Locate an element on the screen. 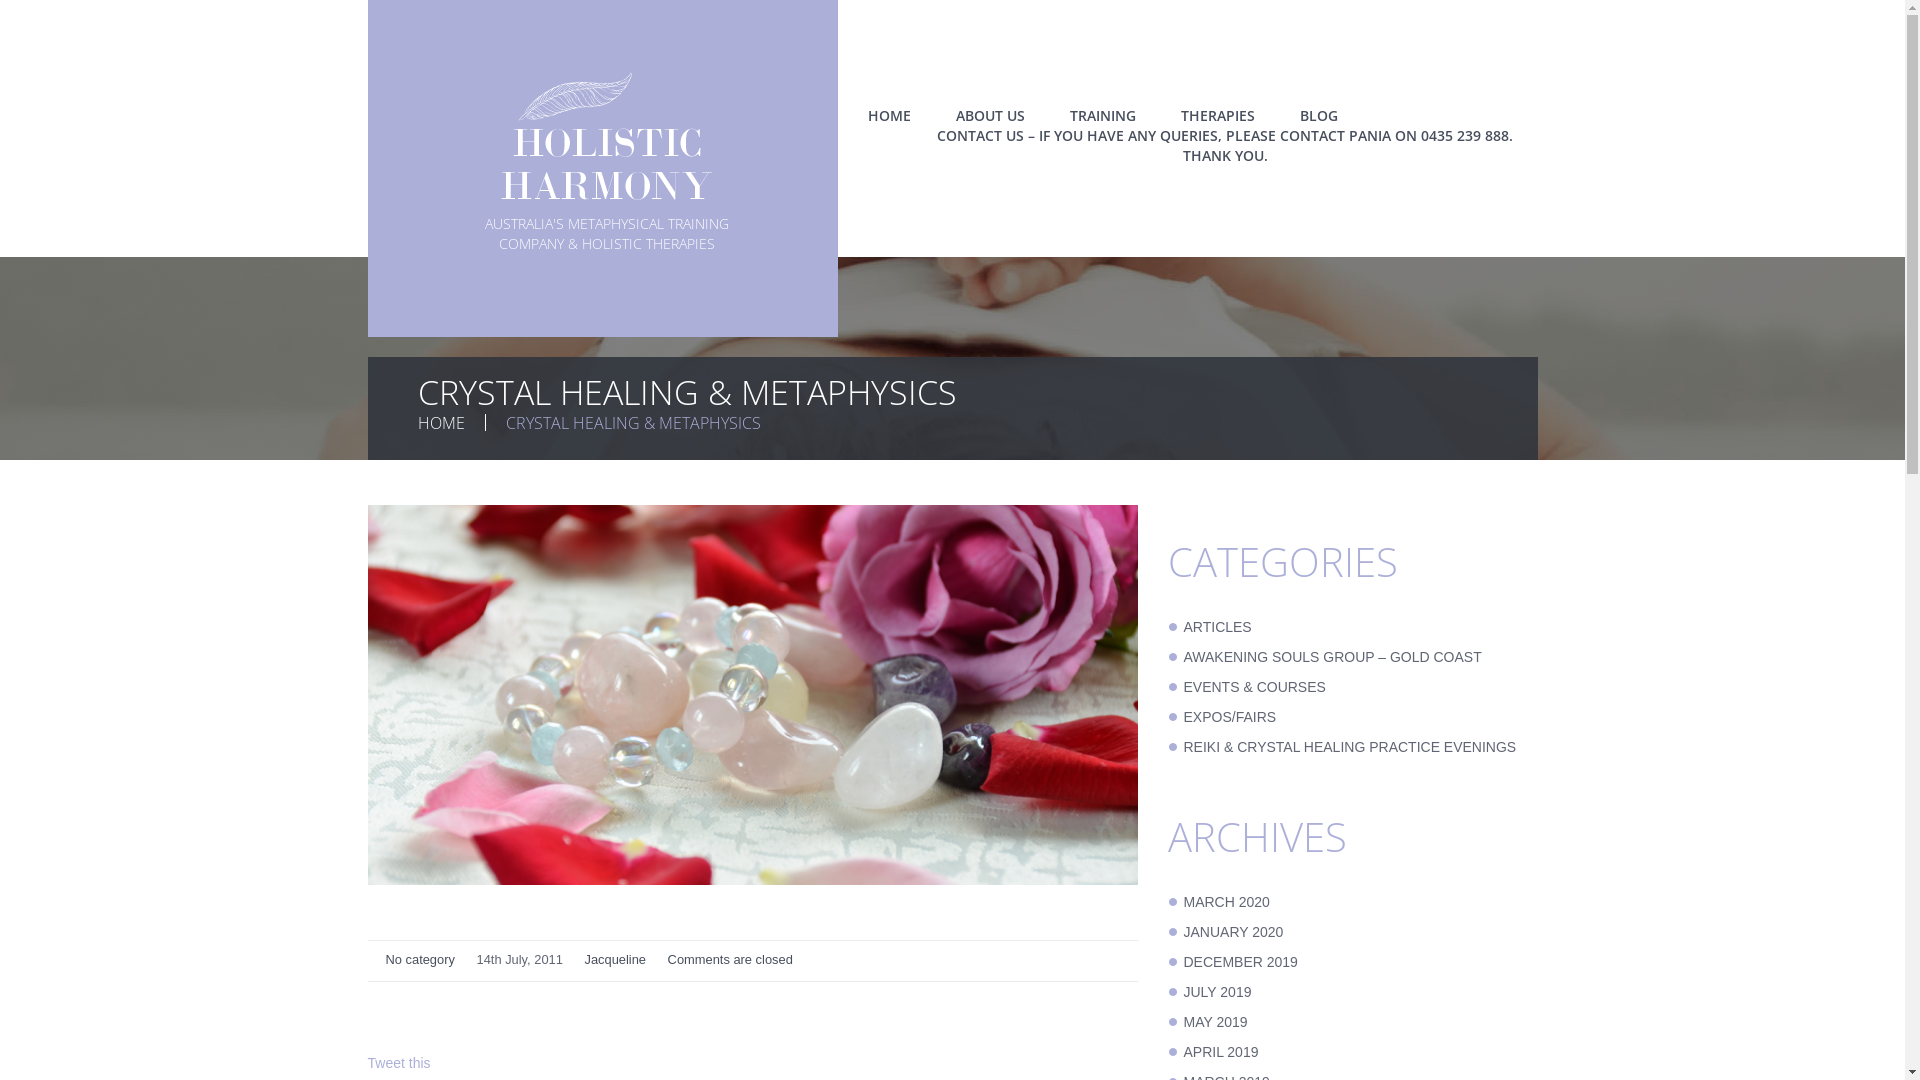 Image resolution: width=1920 pixels, height=1080 pixels. DECEMBER 2019 is located at coordinates (1241, 962).